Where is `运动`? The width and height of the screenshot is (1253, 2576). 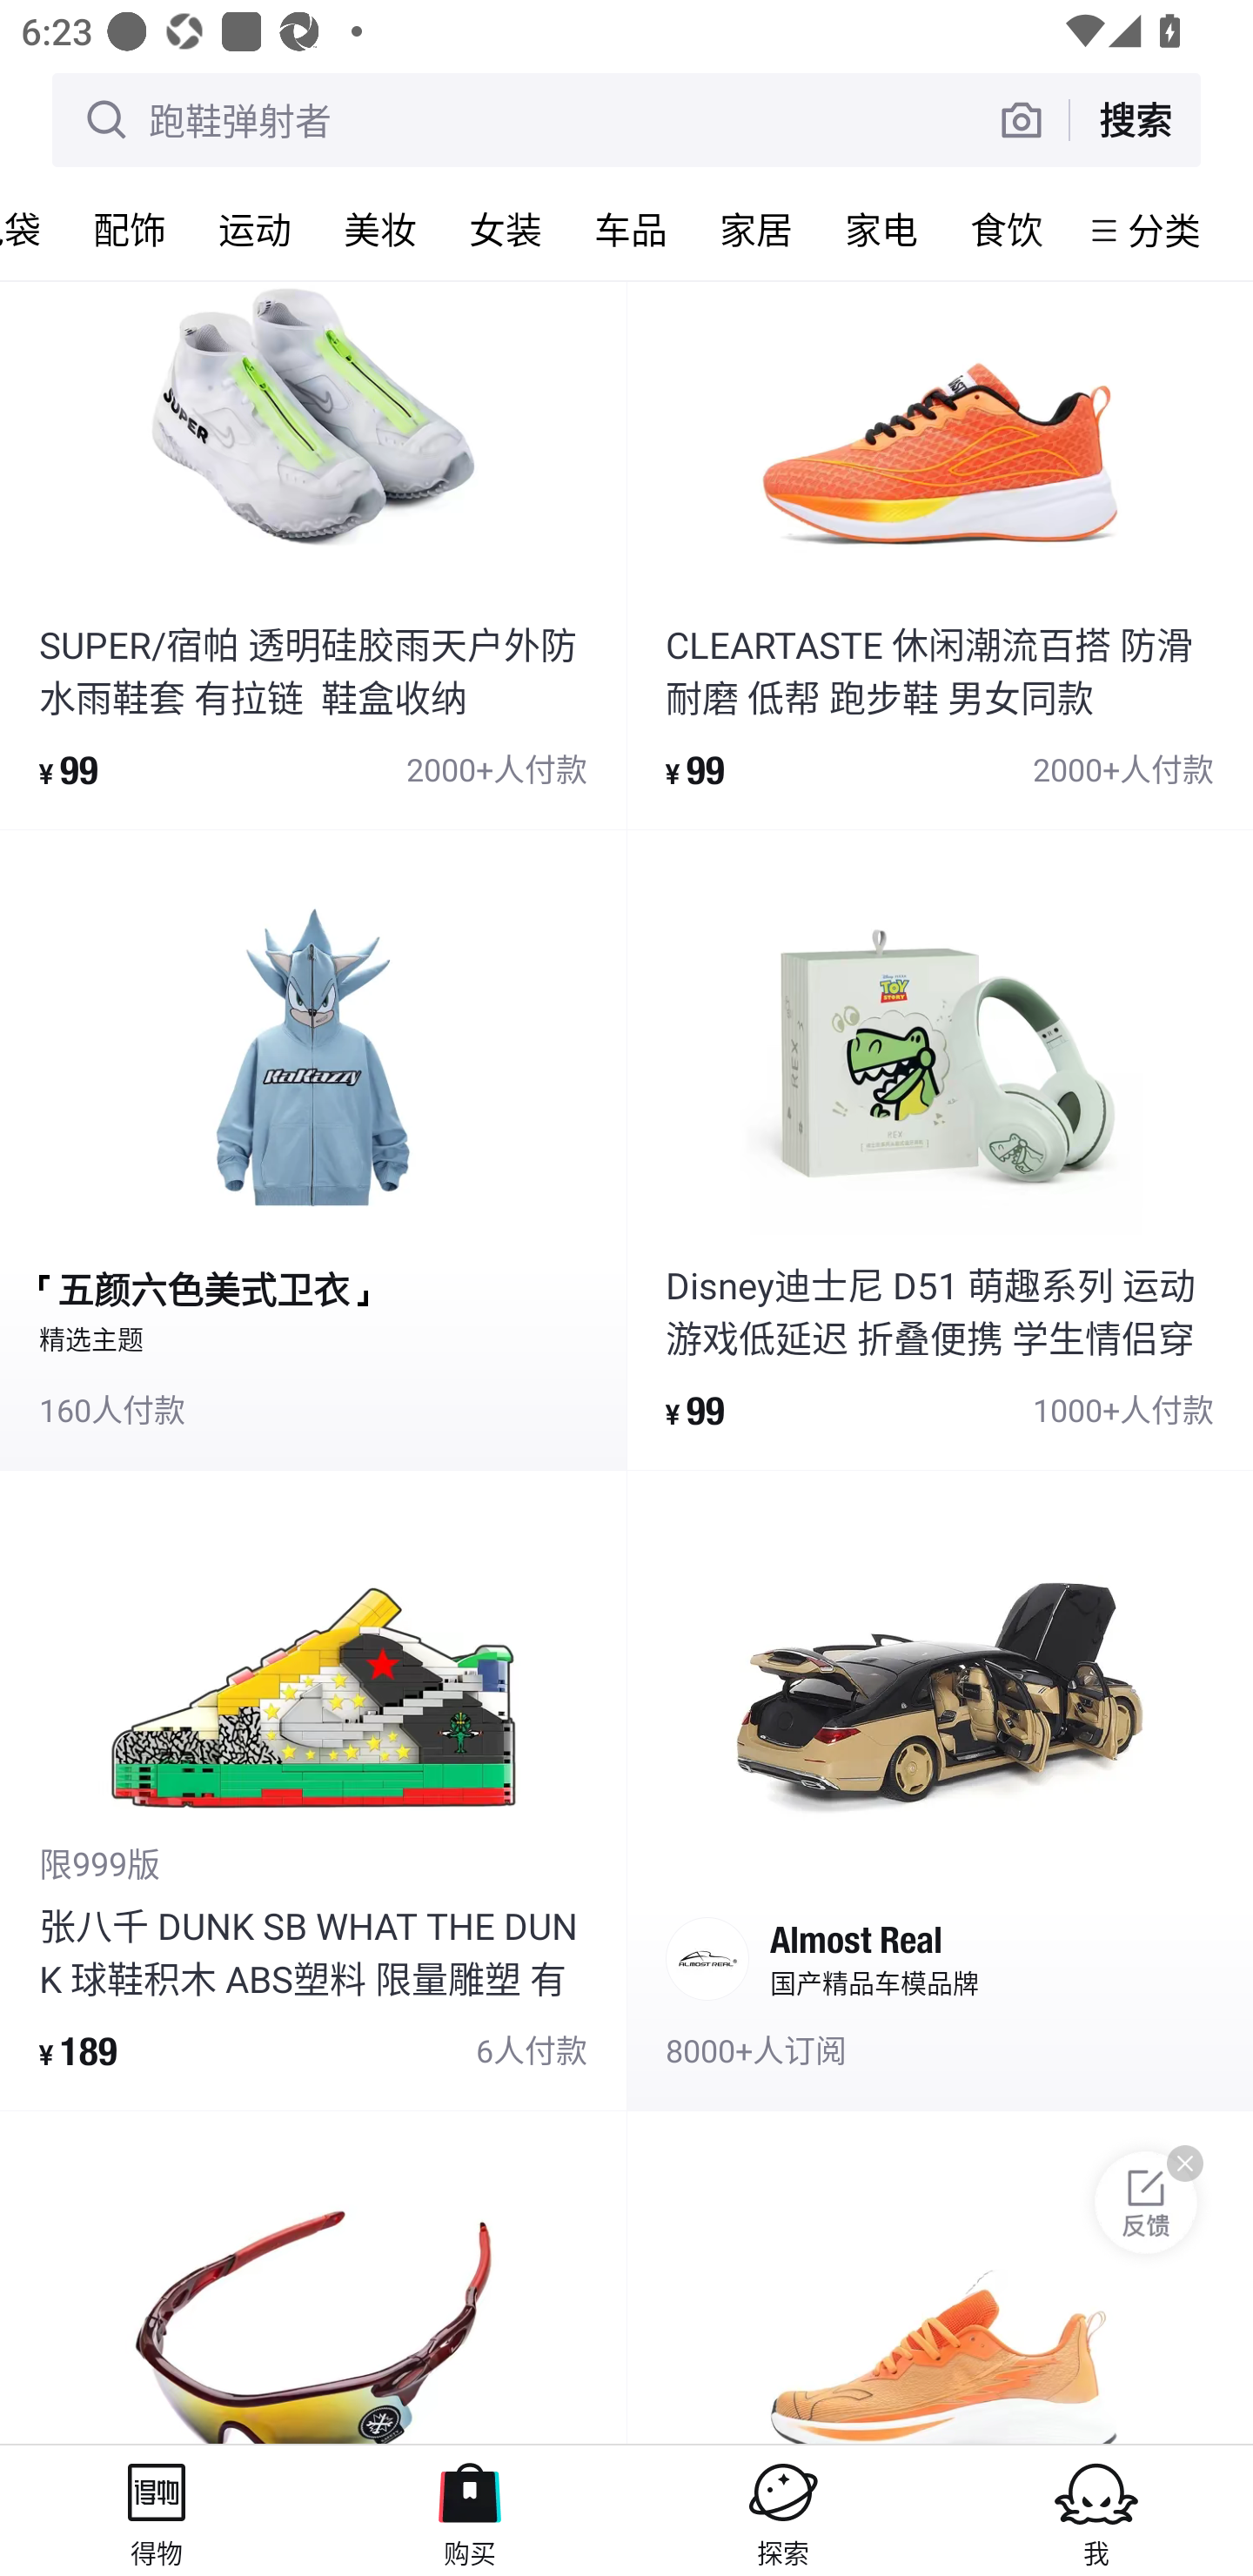 运动 is located at coordinates (254, 229).